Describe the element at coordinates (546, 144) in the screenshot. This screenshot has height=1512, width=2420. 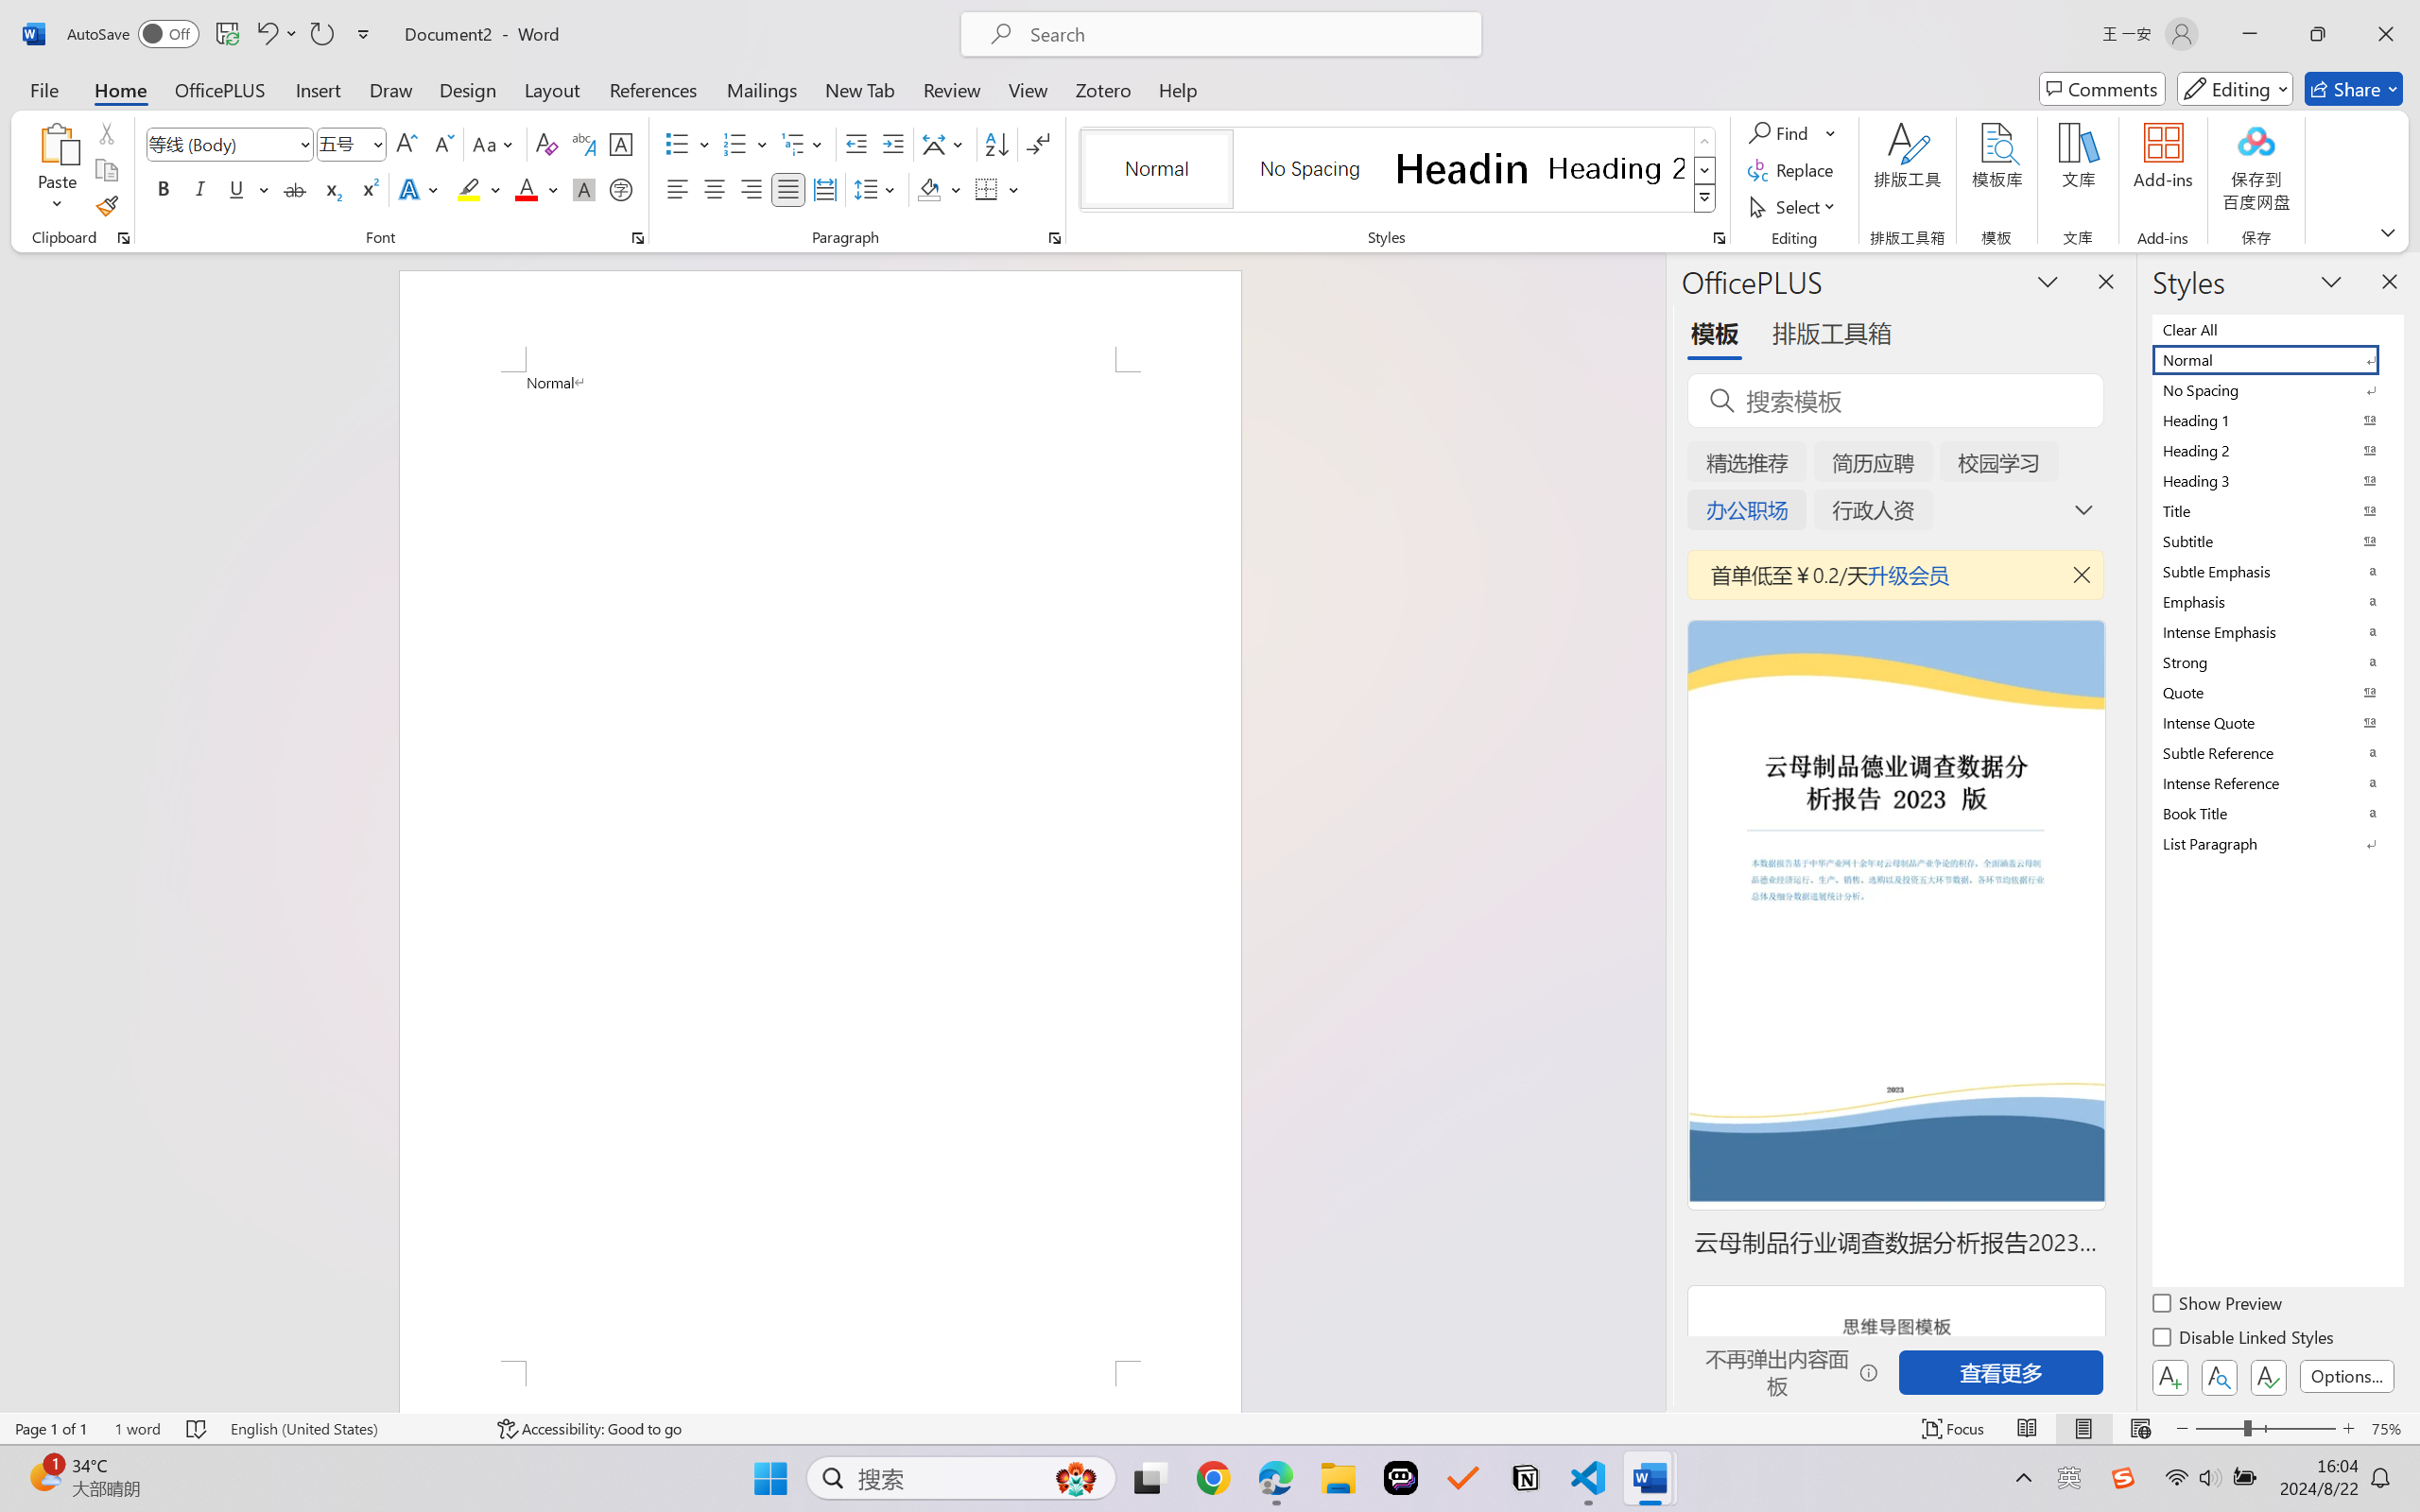
I see `Clear Formatting` at that location.